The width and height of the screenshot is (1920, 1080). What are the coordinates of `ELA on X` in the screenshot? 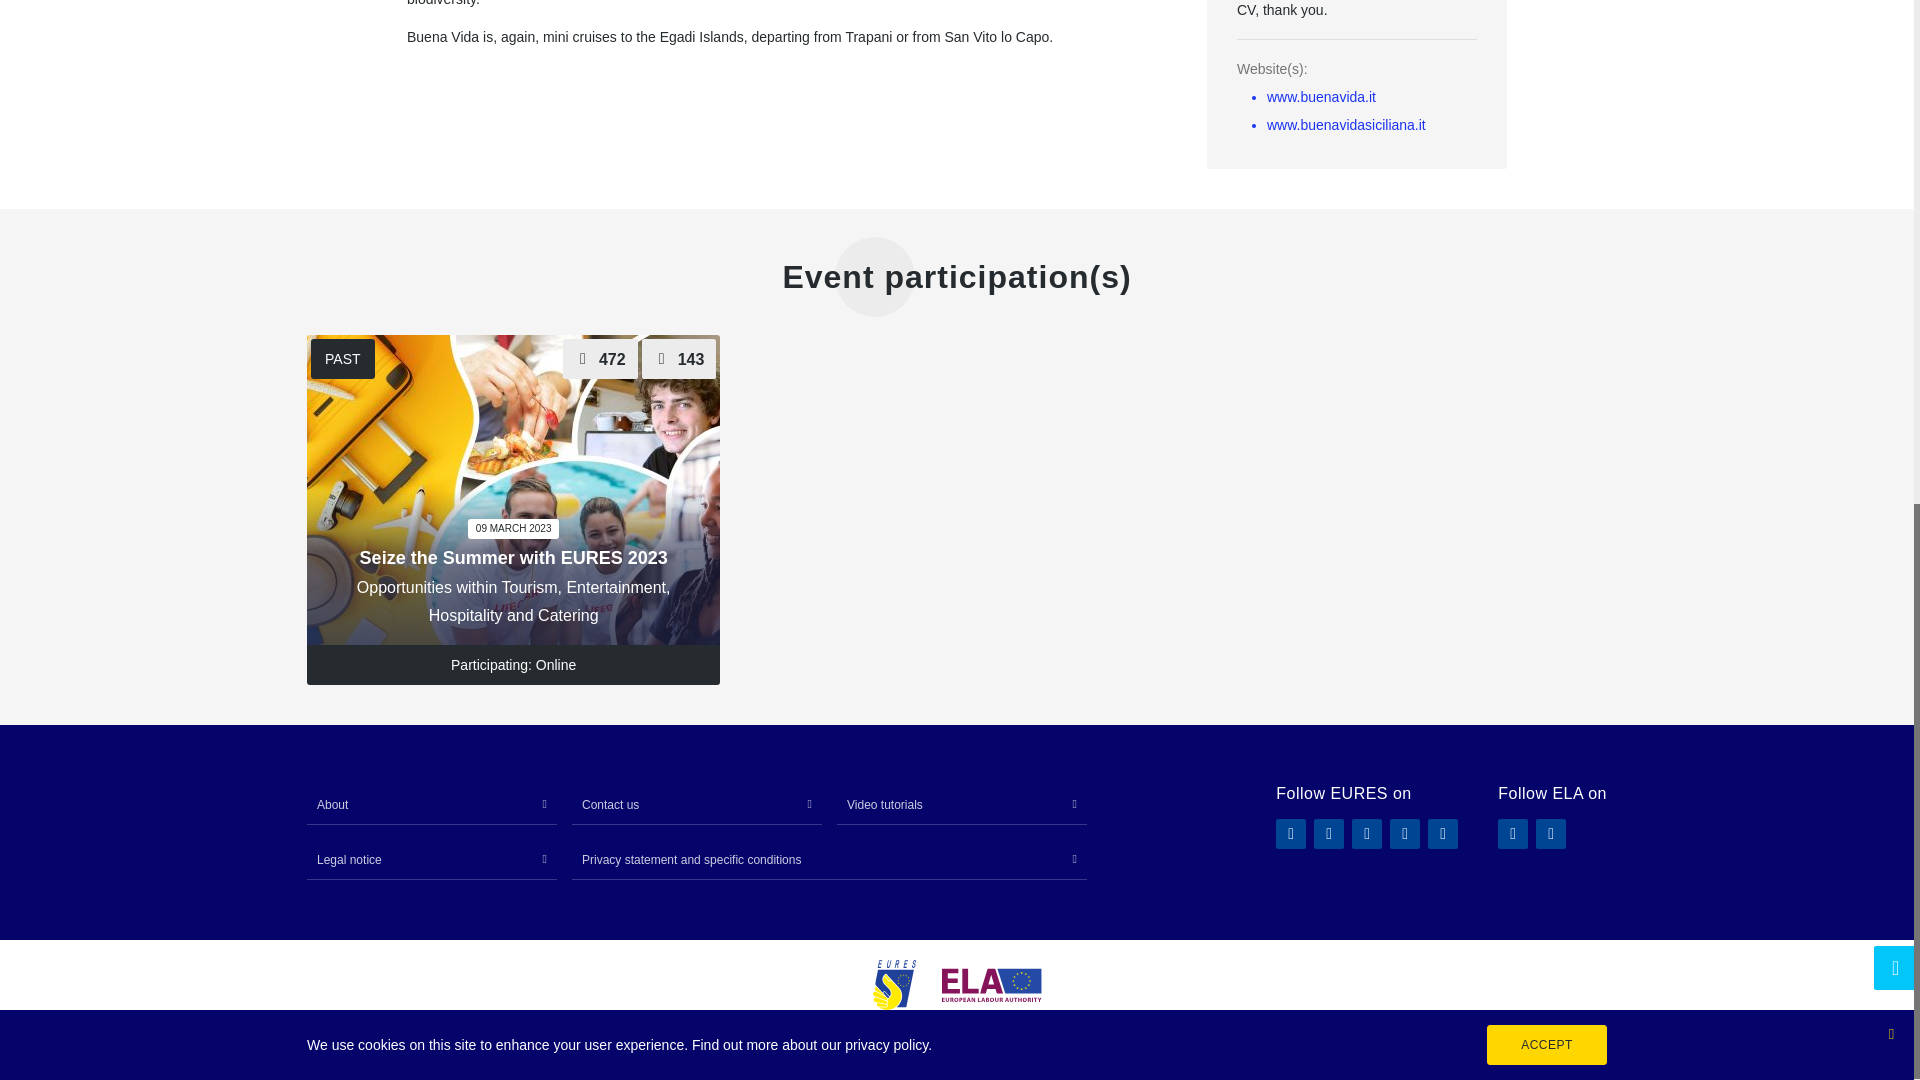 It's located at (1551, 833).